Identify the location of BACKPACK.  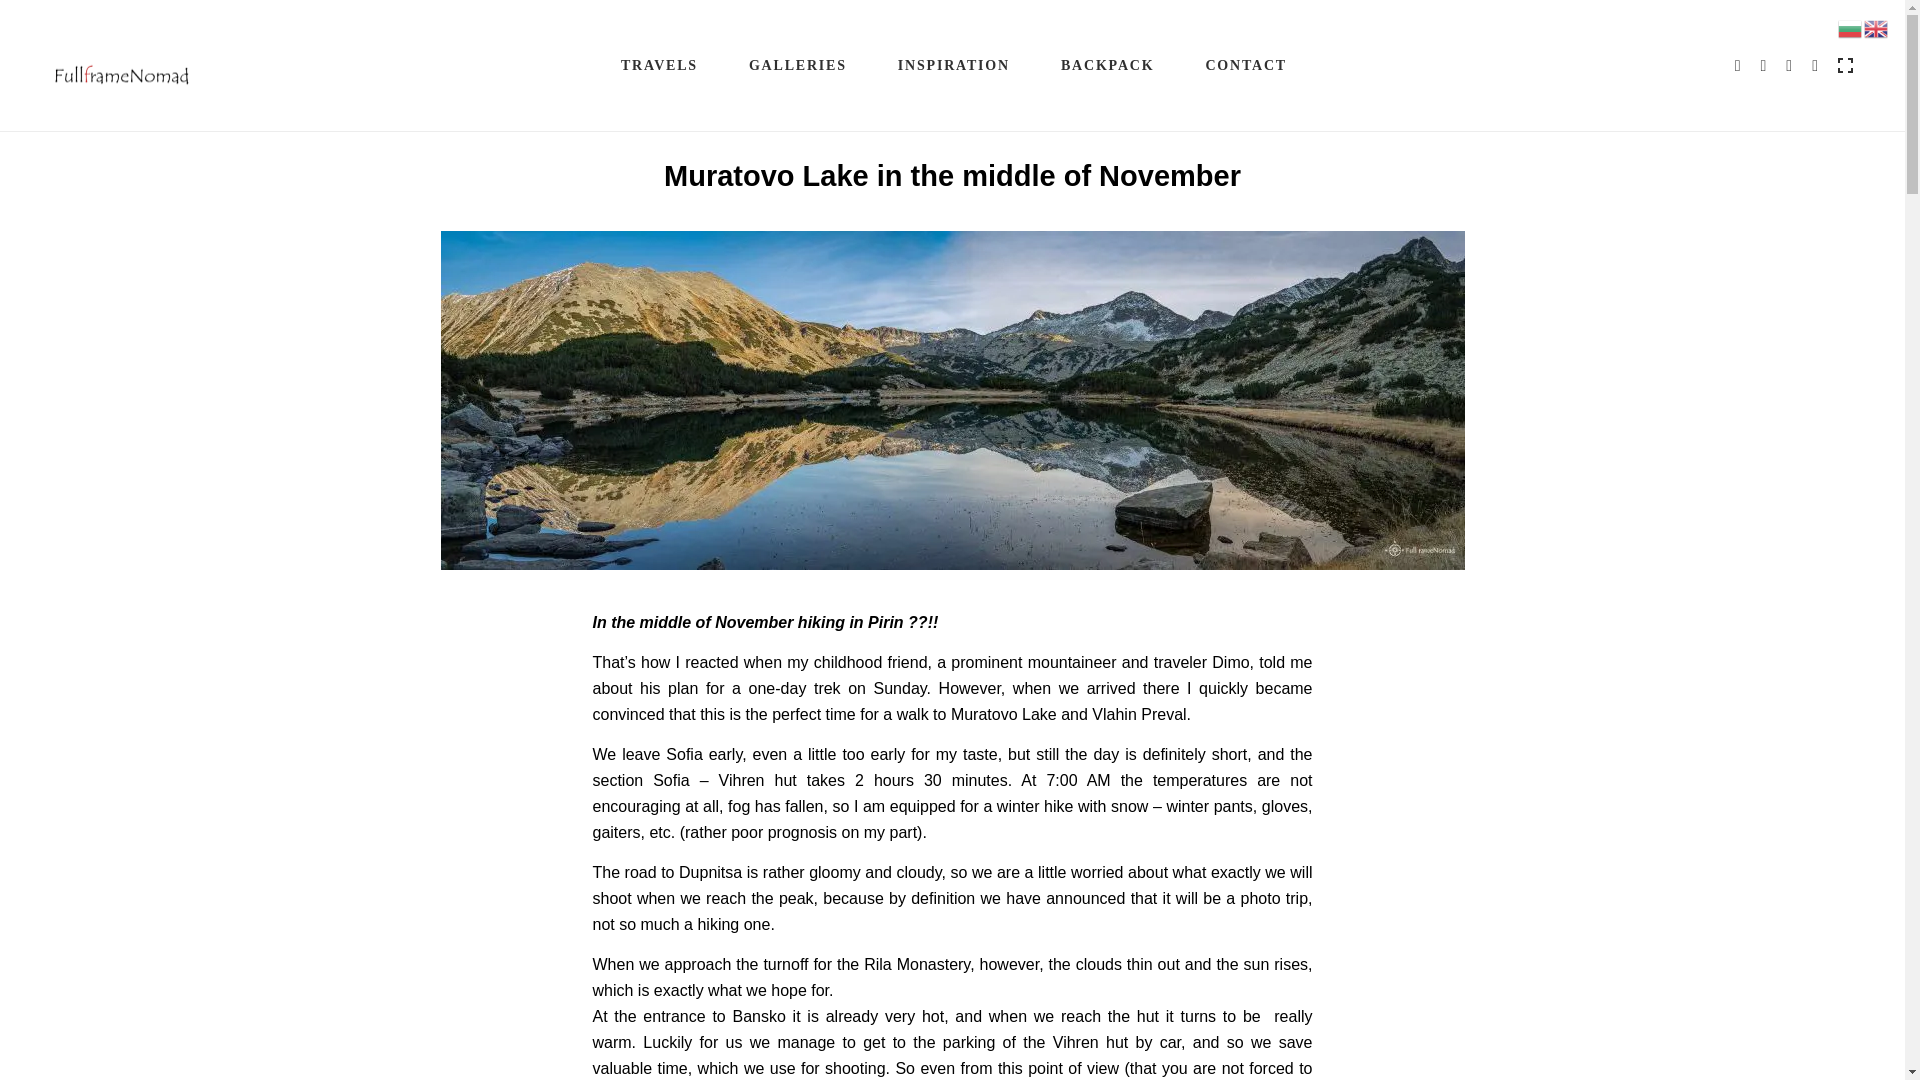
(1106, 66).